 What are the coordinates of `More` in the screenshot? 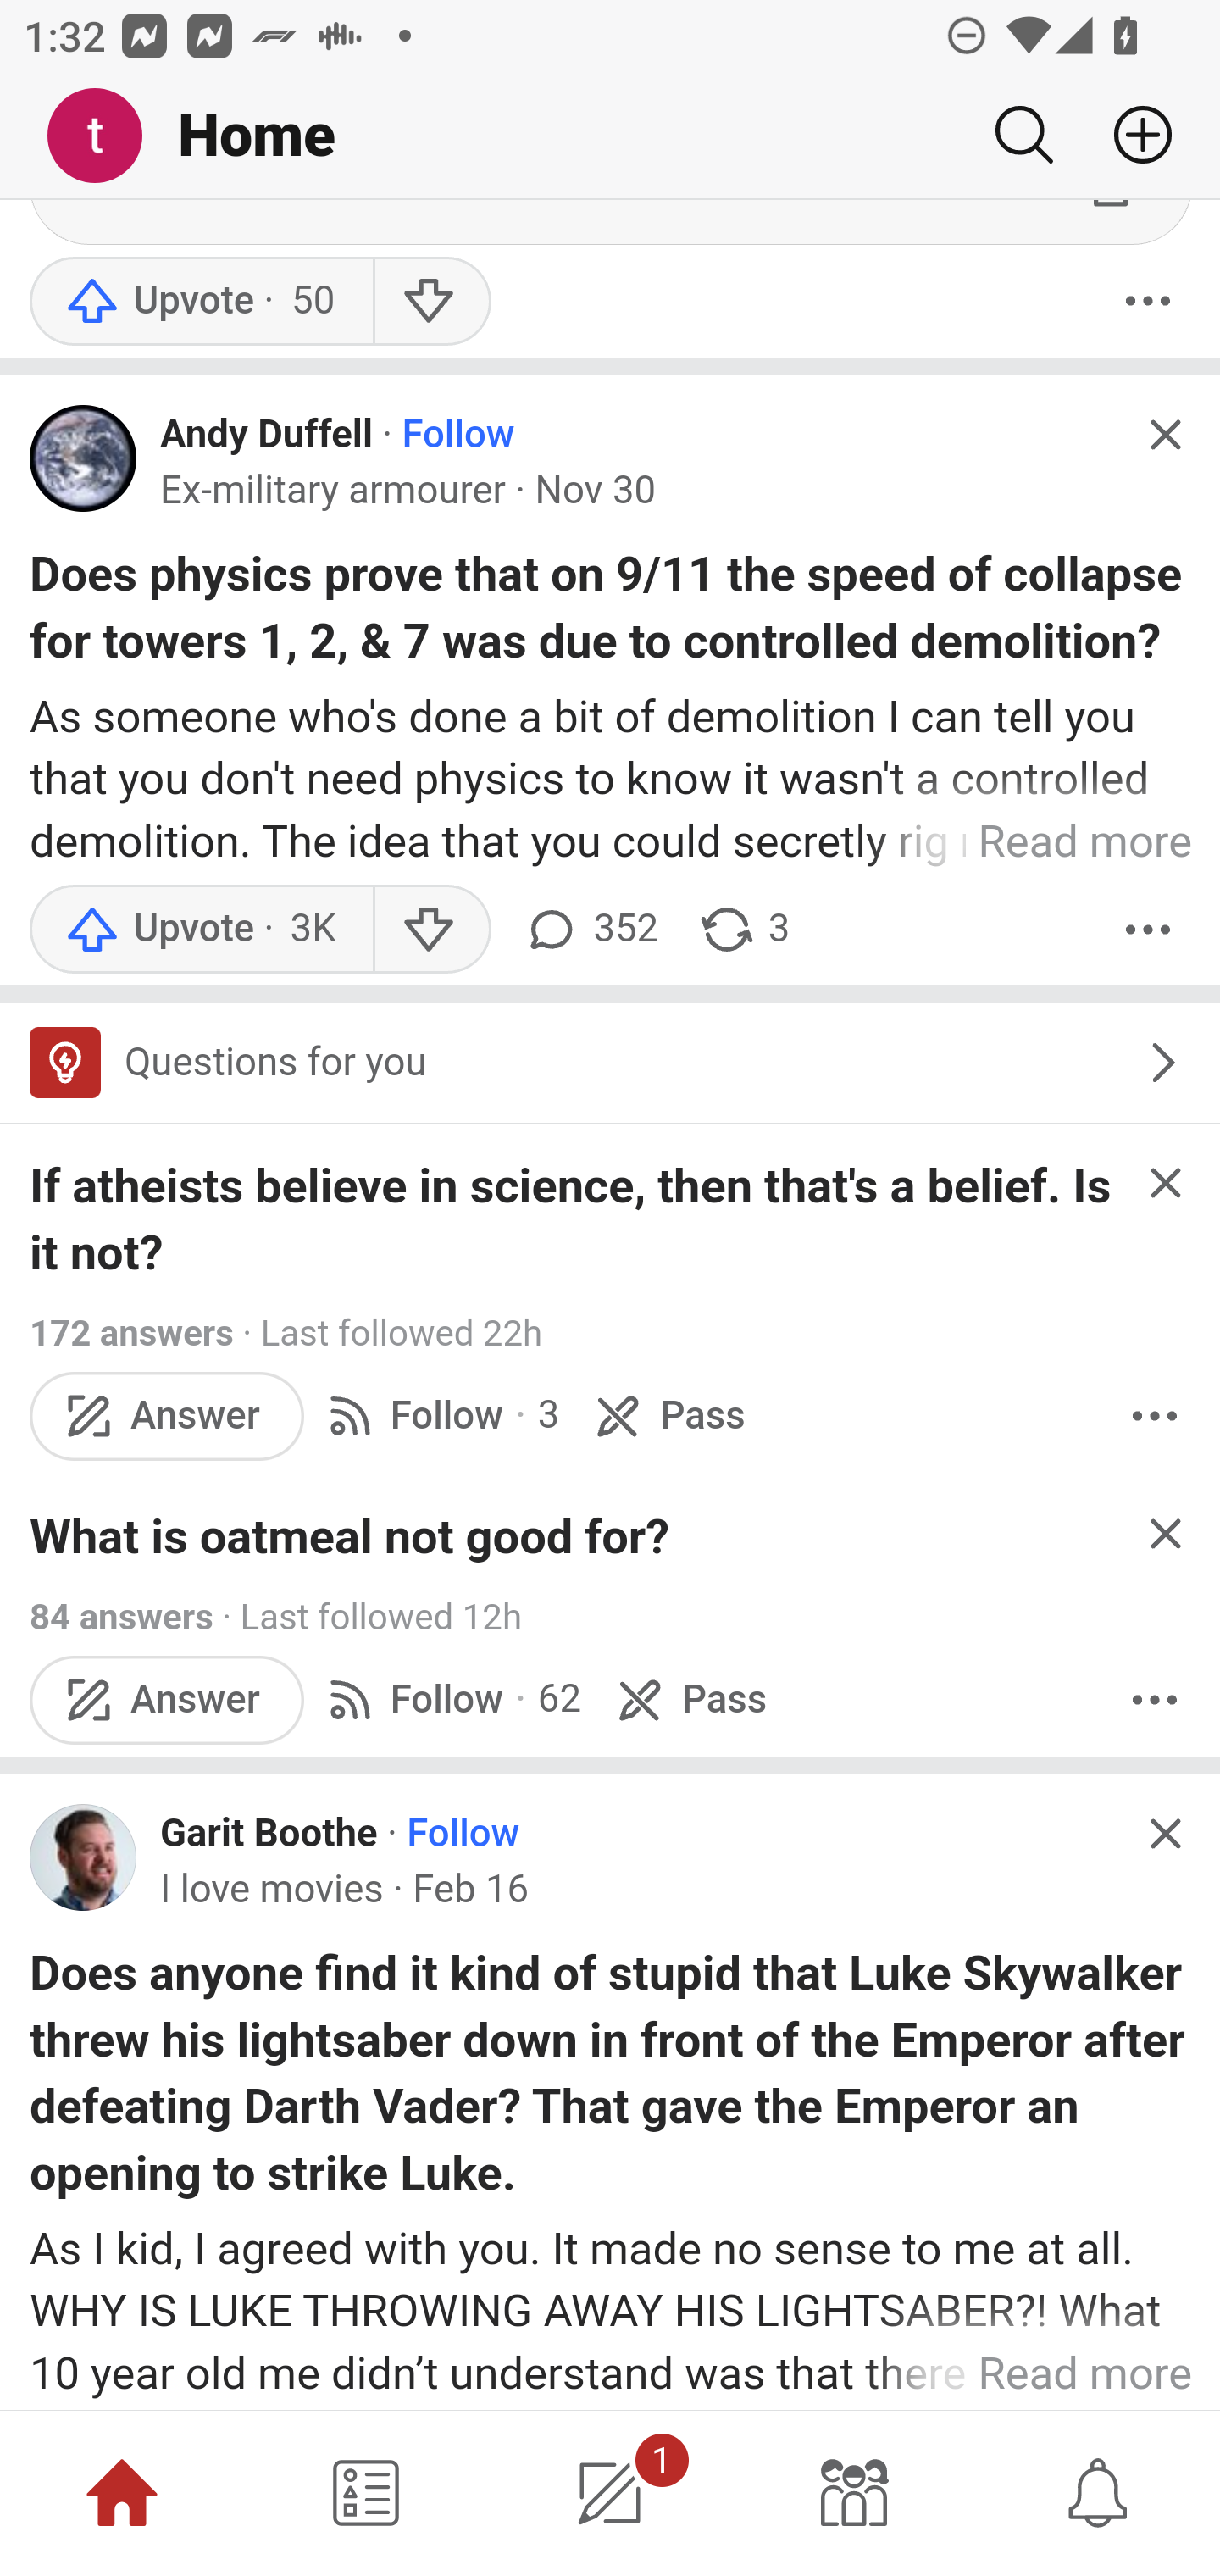 It's located at (1148, 302).